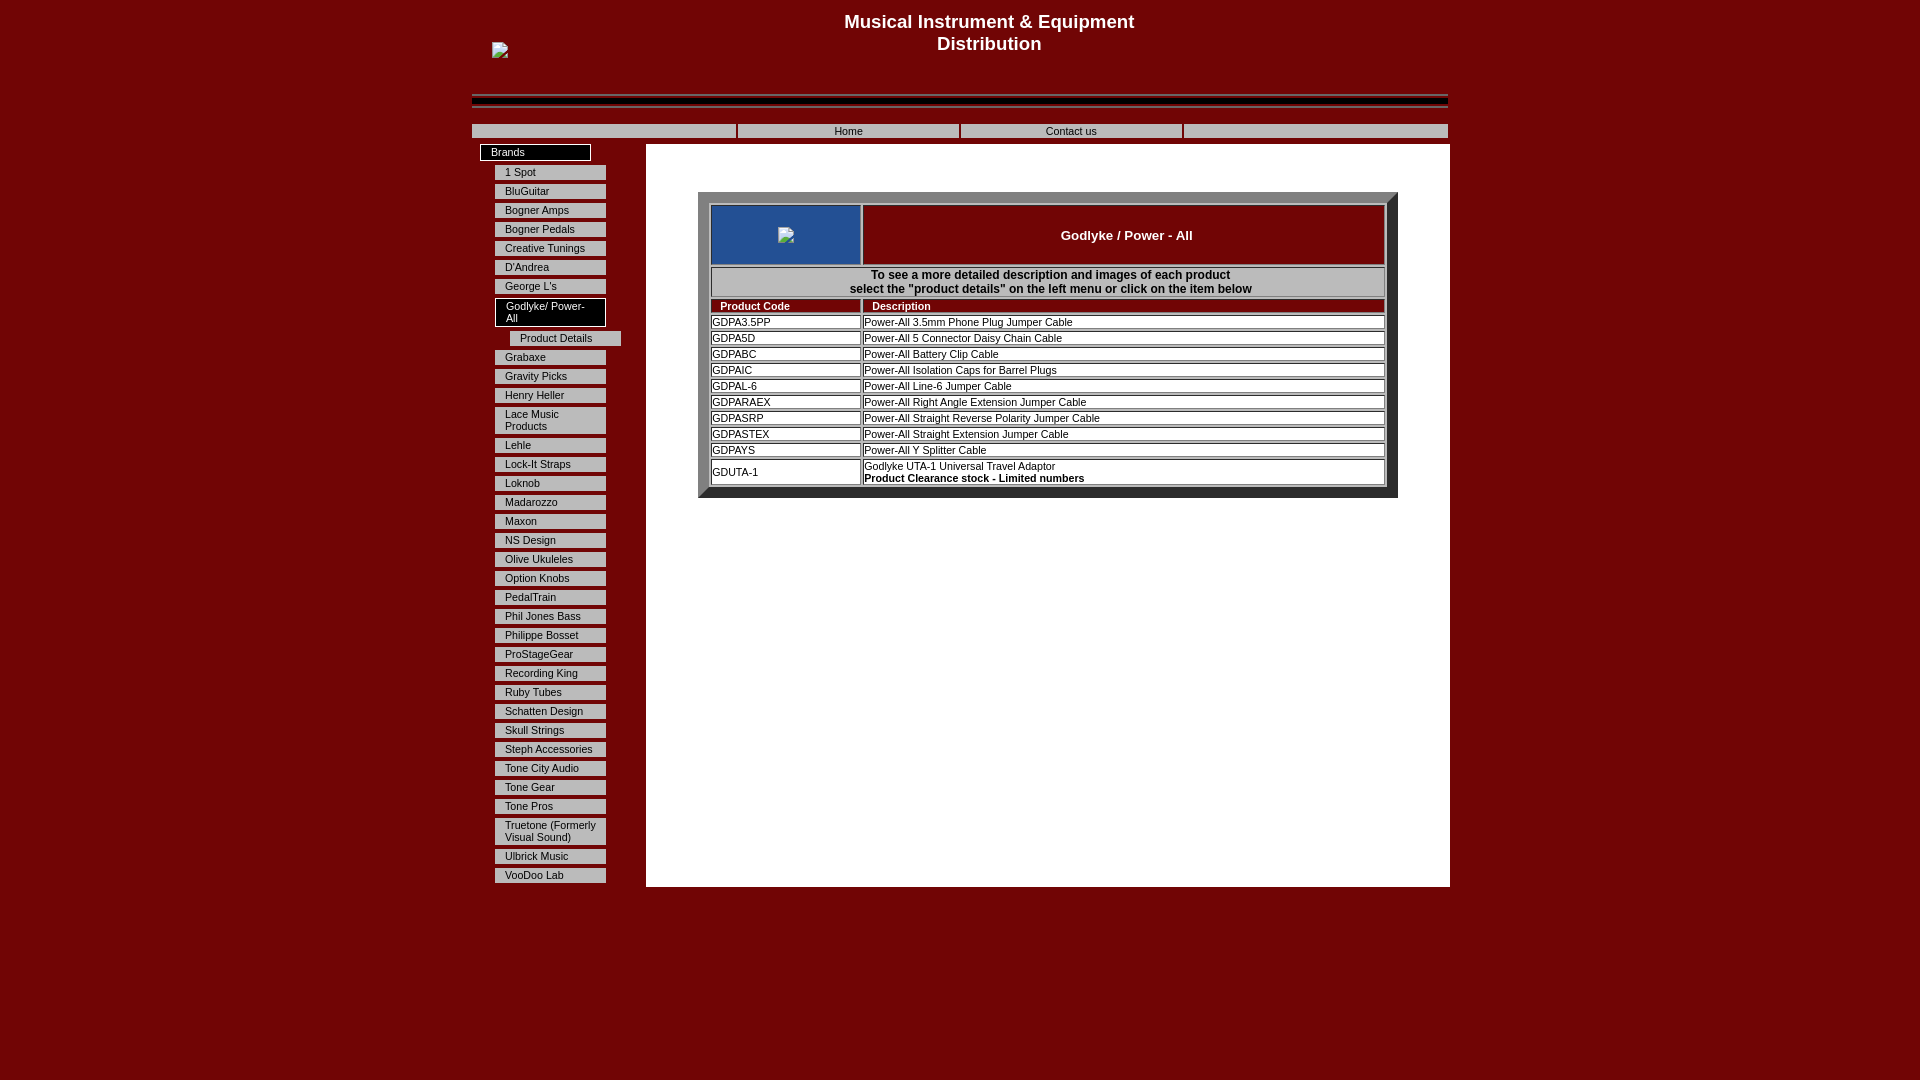  Describe the element at coordinates (550, 636) in the screenshot. I see `Philippe Bosset` at that location.